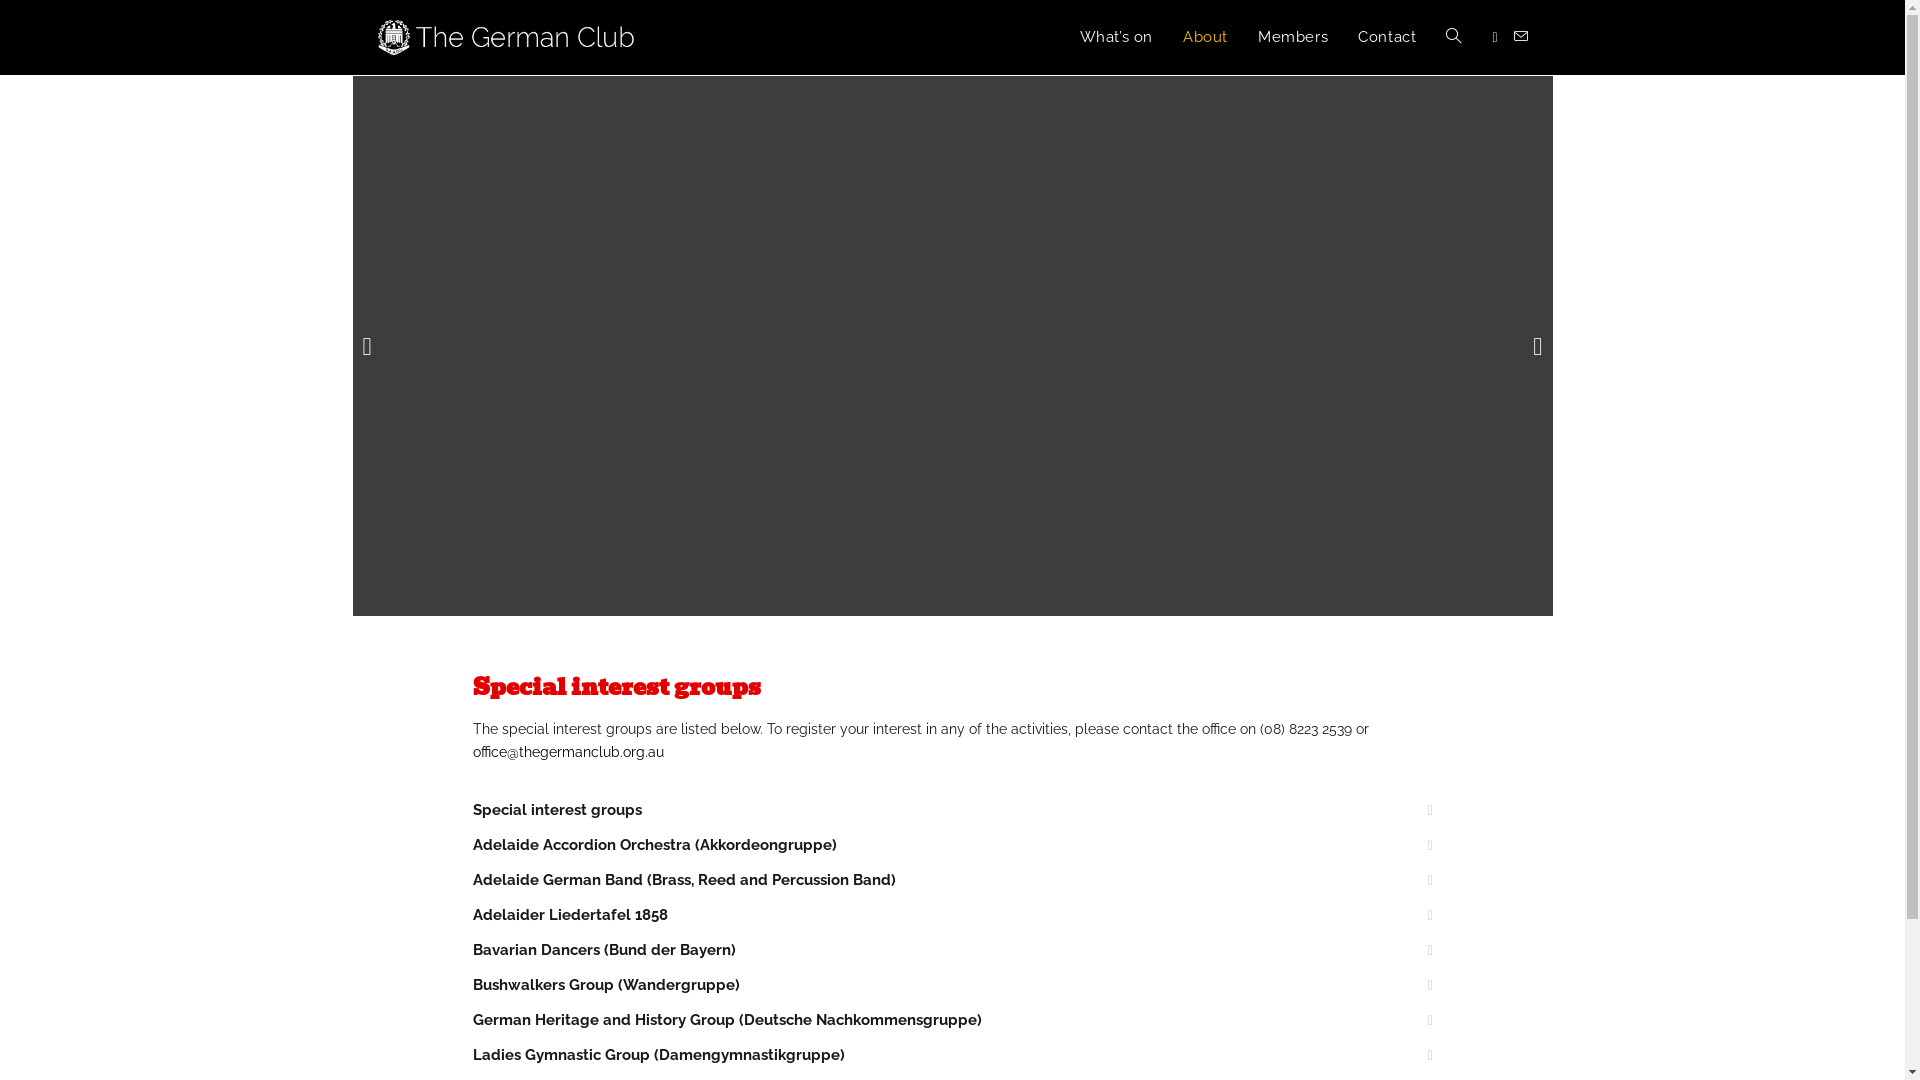  Describe the element at coordinates (1387, 38) in the screenshot. I see `Contact` at that location.